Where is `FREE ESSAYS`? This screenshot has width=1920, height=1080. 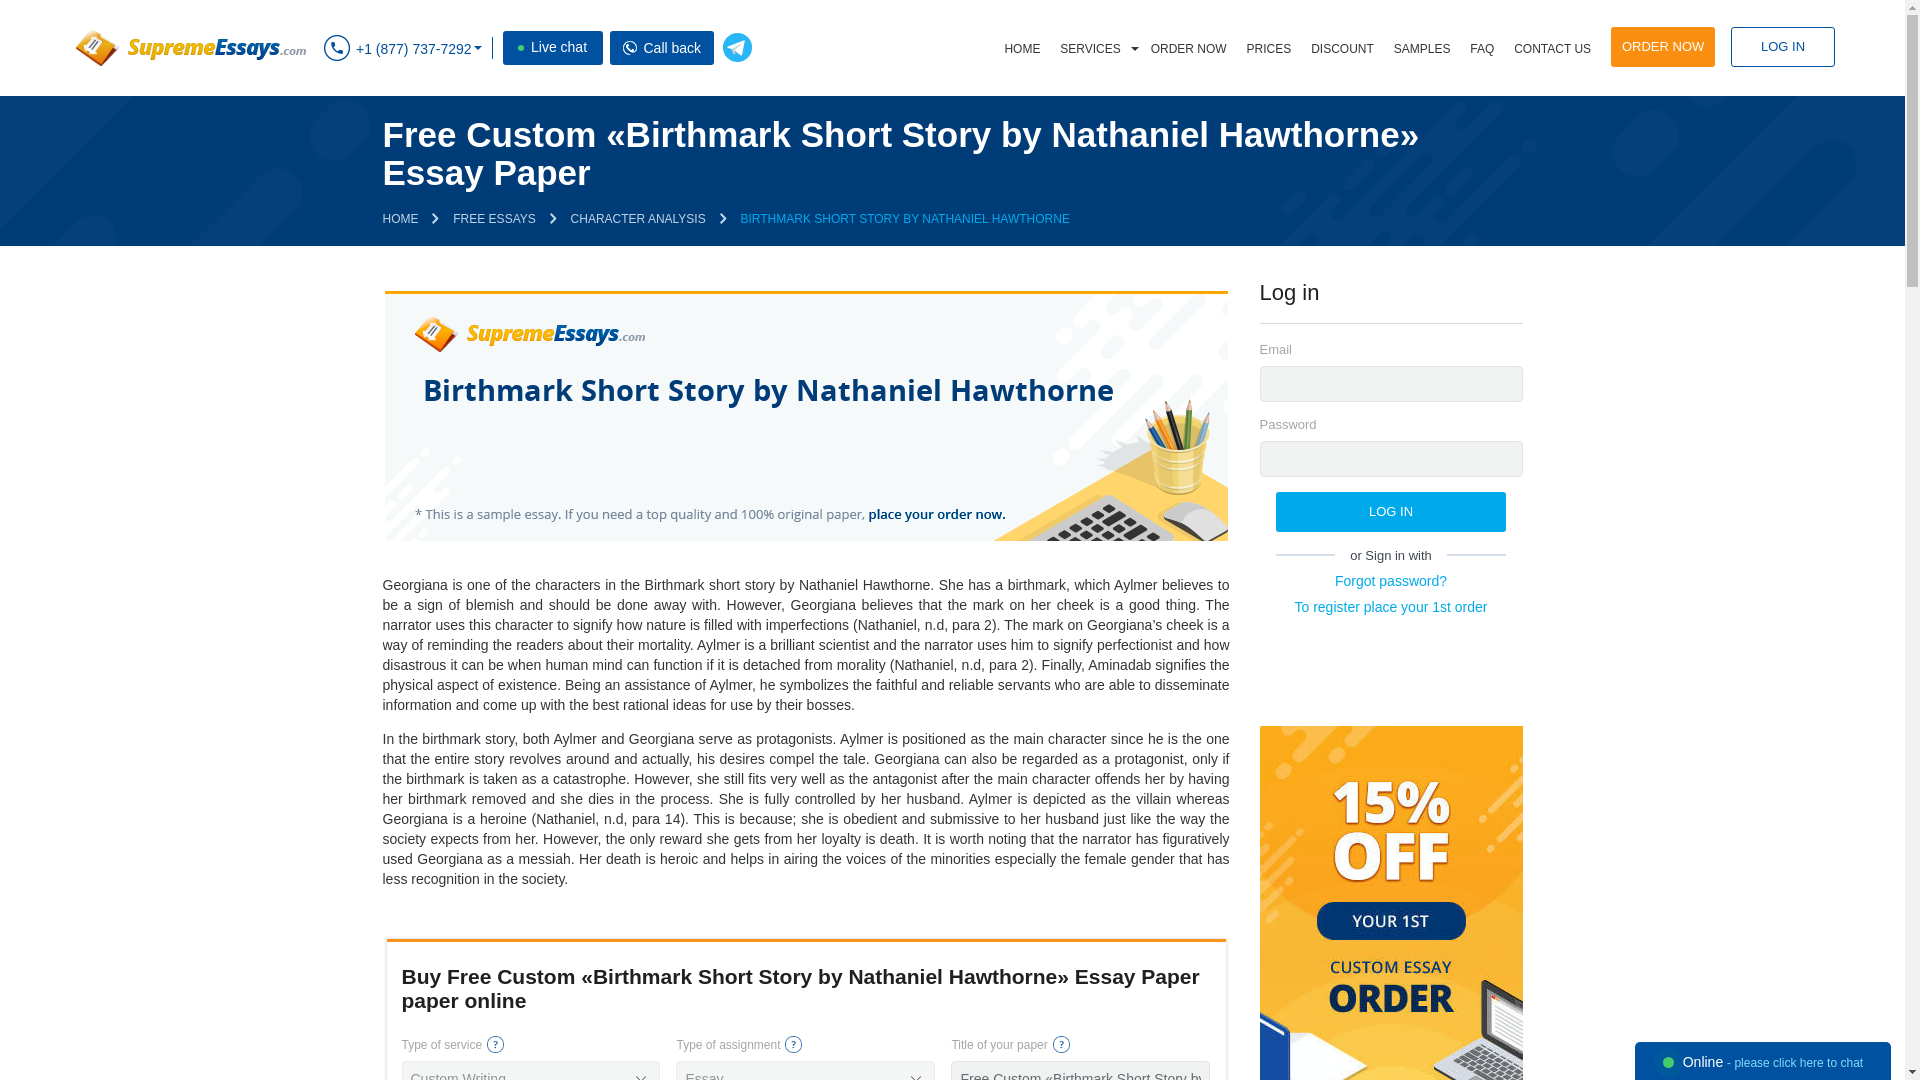 FREE ESSAYS is located at coordinates (494, 218).